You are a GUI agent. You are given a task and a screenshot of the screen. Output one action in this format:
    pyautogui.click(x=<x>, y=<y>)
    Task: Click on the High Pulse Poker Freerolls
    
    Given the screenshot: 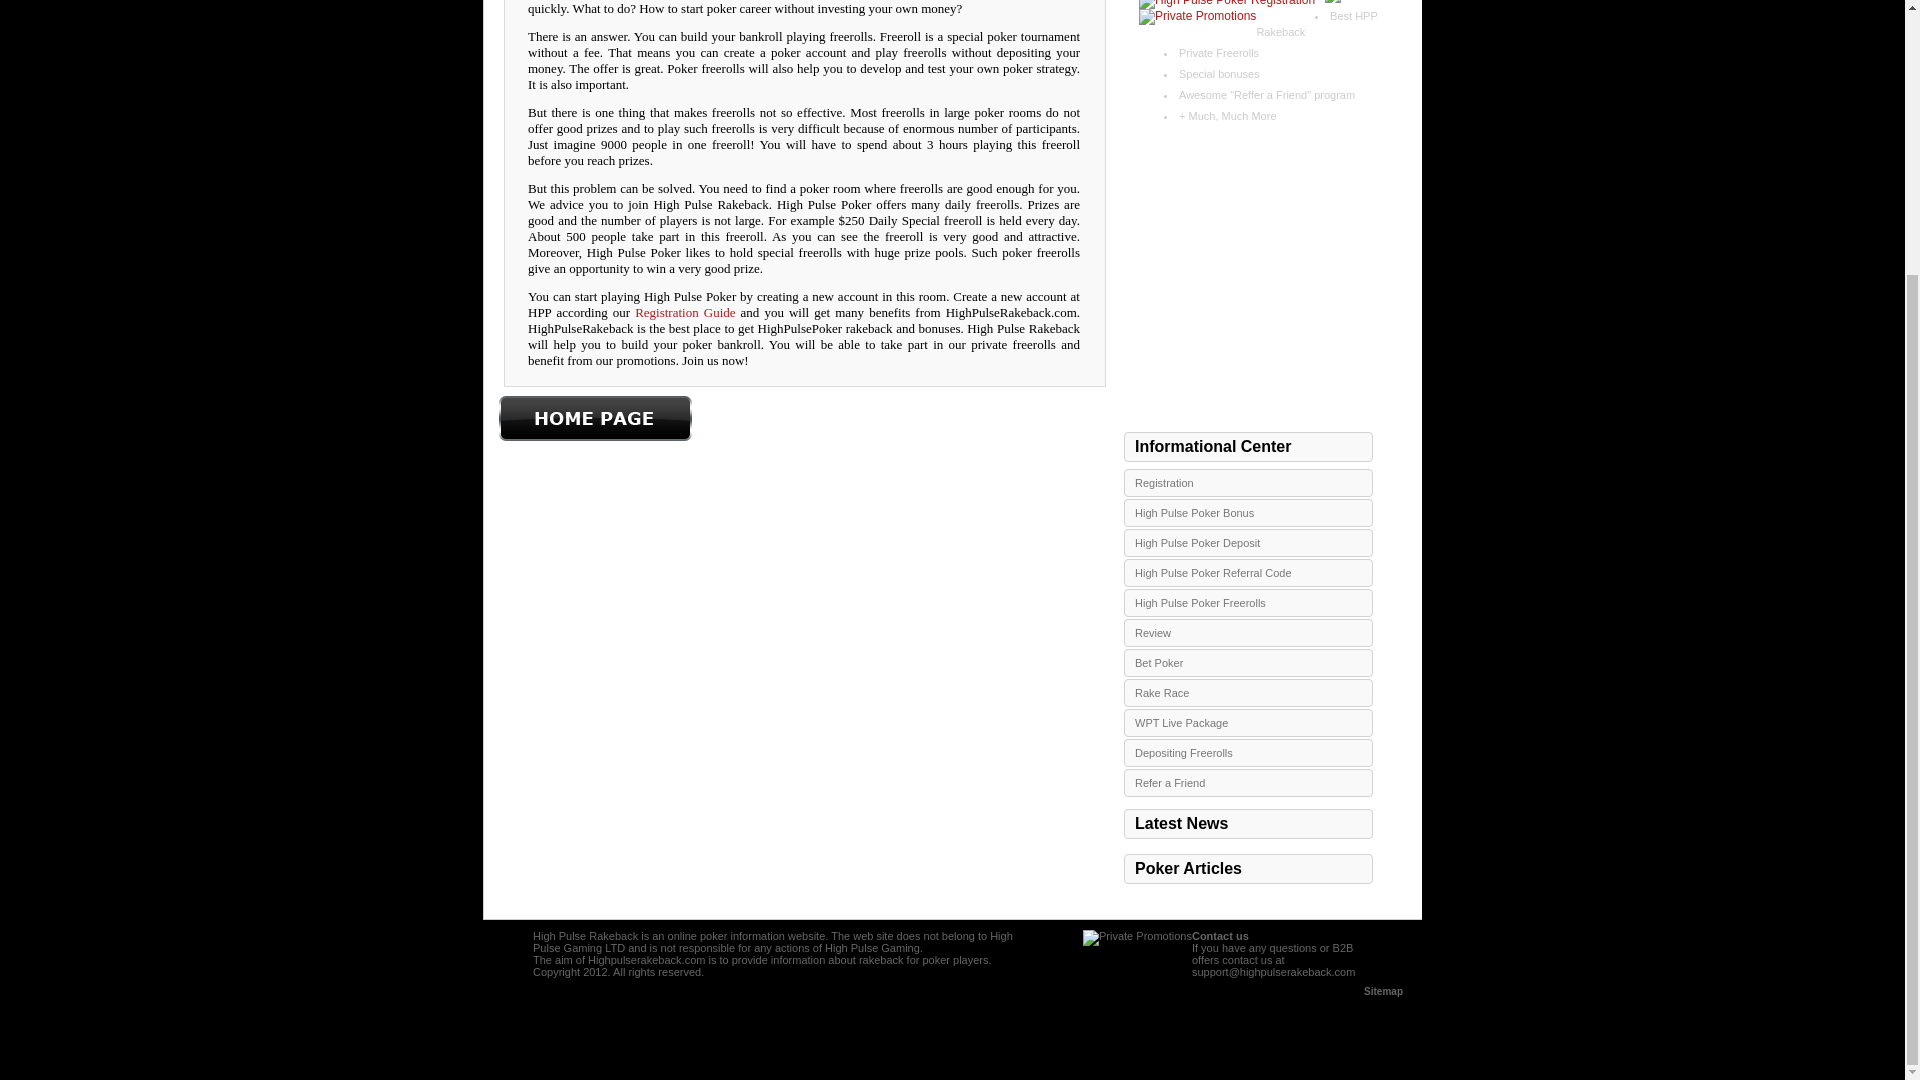 What is the action you would take?
    pyautogui.click(x=1248, y=602)
    